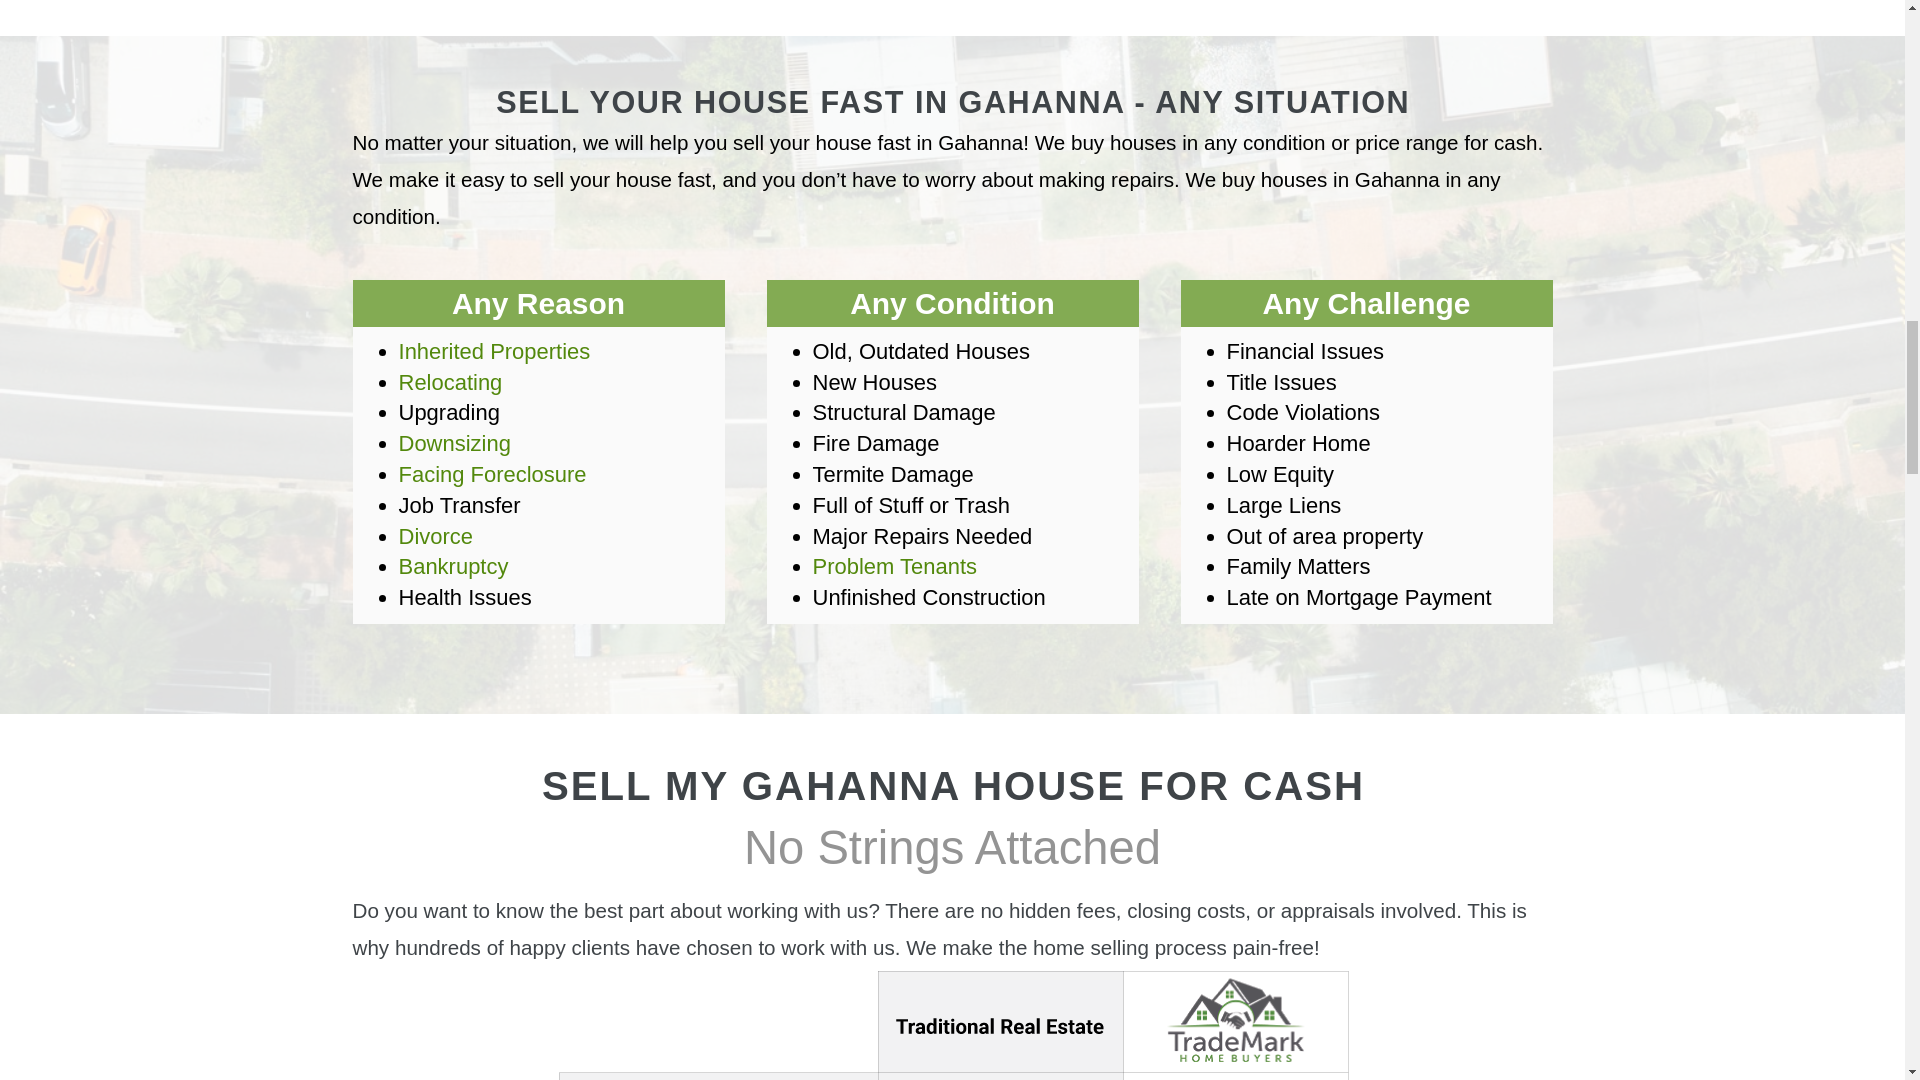 The height and width of the screenshot is (1080, 1920). What do you see at coordinates (436, 536) in the screenshot?
I see `Divorce` at bounding box center [436, 536].